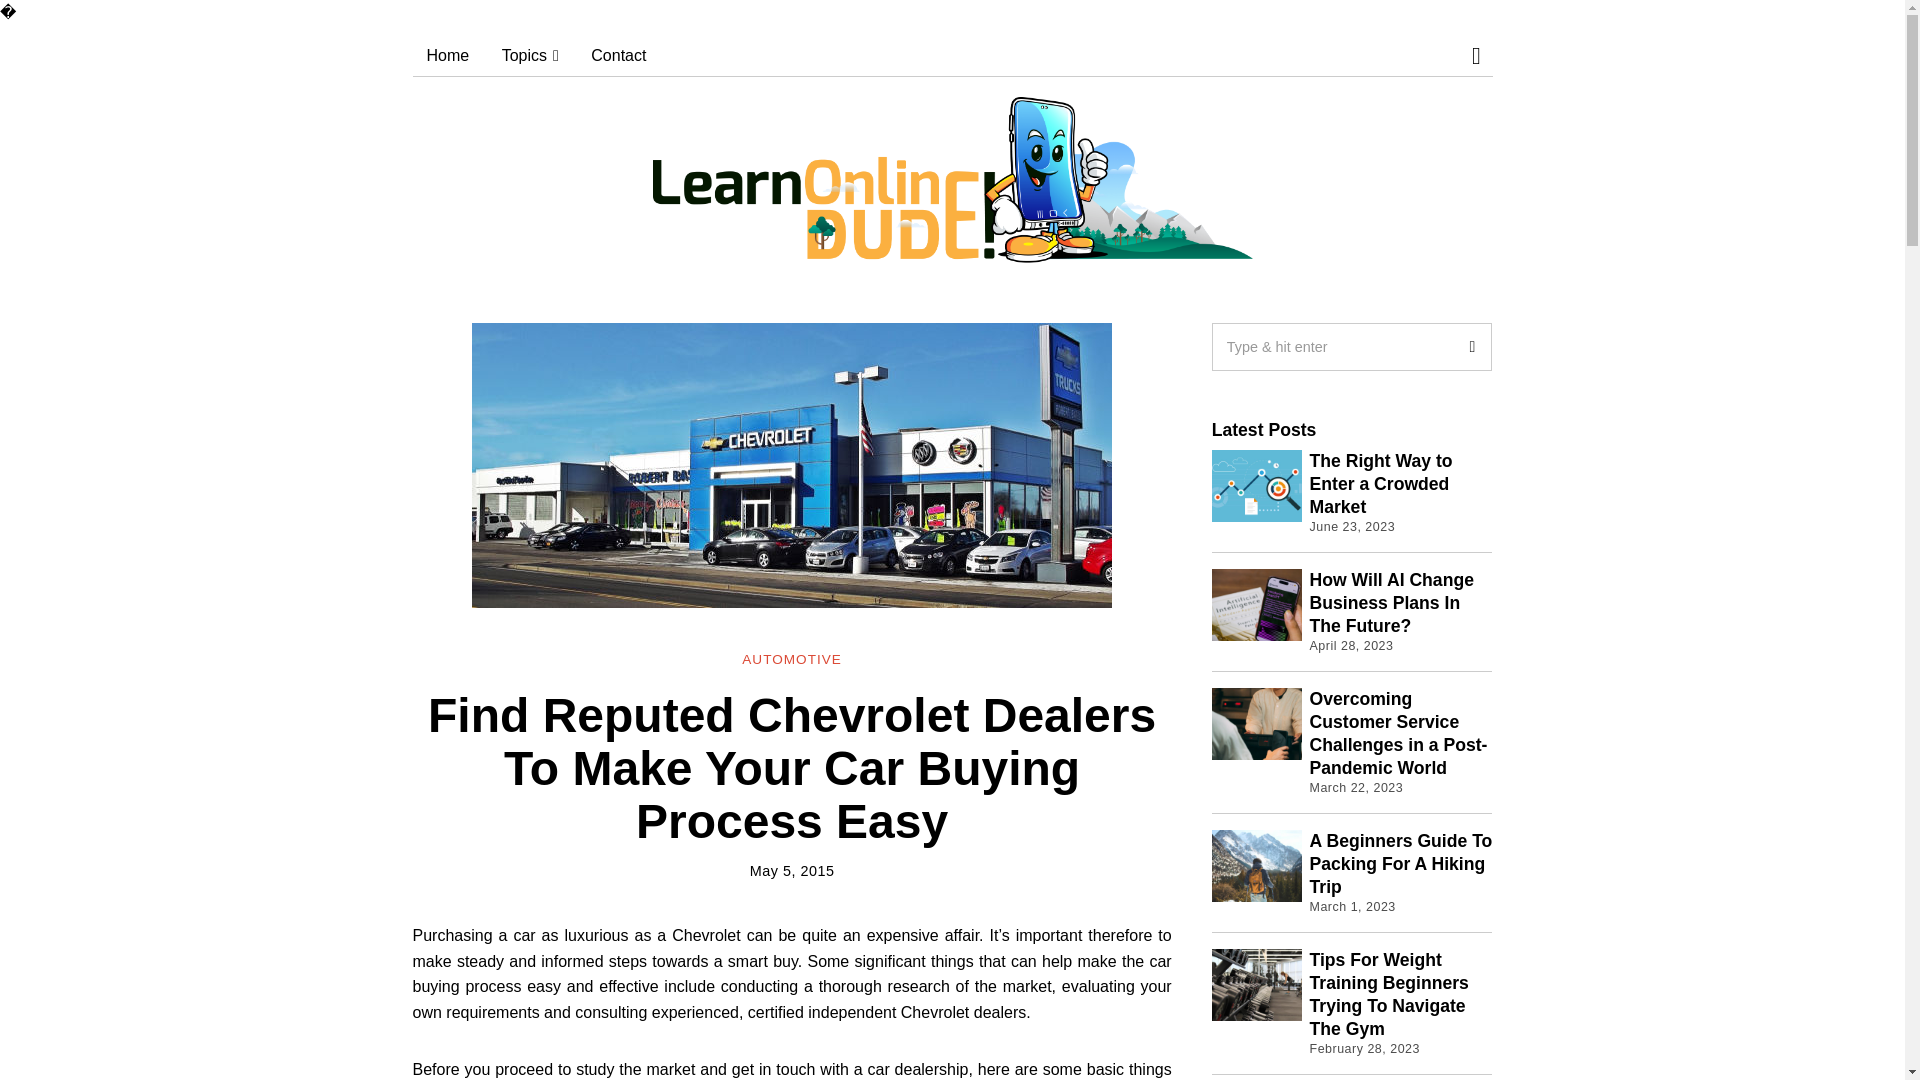  Describe the element at coordinates (618, 55) in the screenshot. I see `Contact` at that location.